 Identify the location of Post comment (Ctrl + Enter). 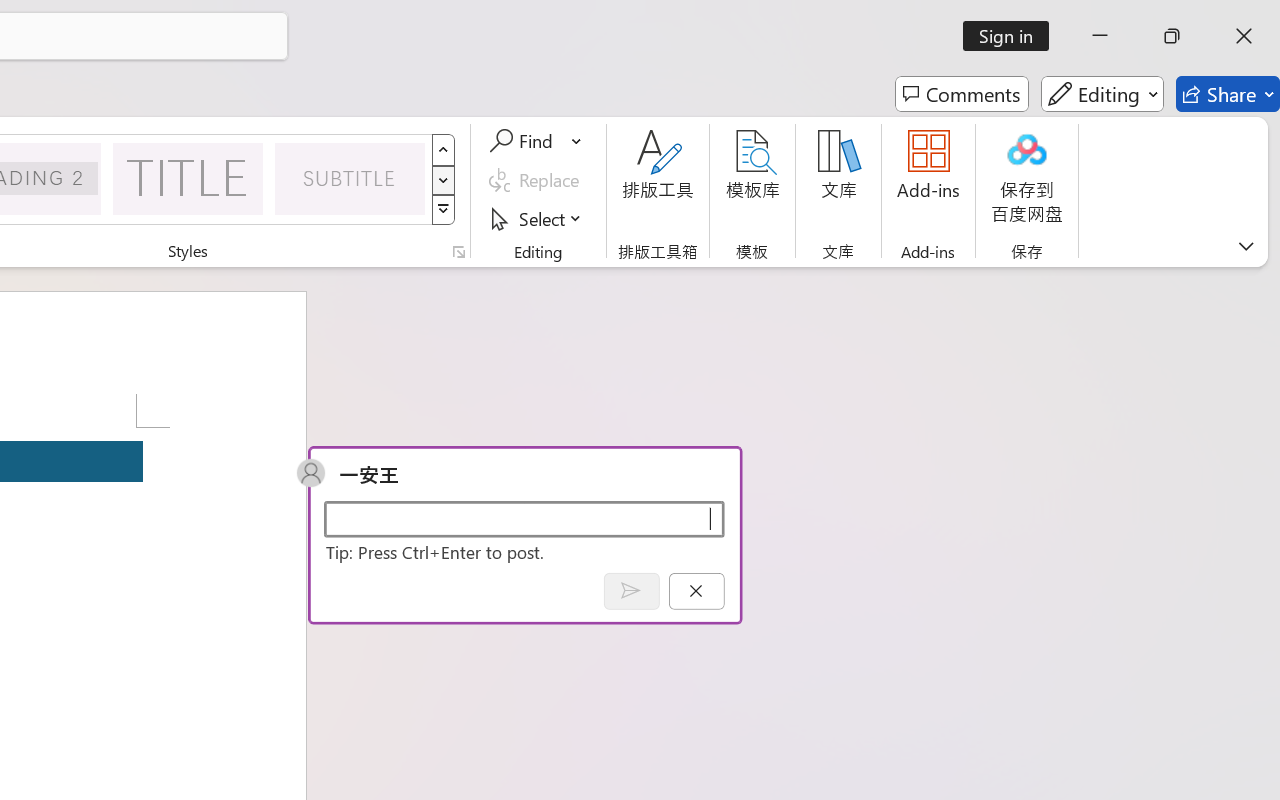
(630, 590).